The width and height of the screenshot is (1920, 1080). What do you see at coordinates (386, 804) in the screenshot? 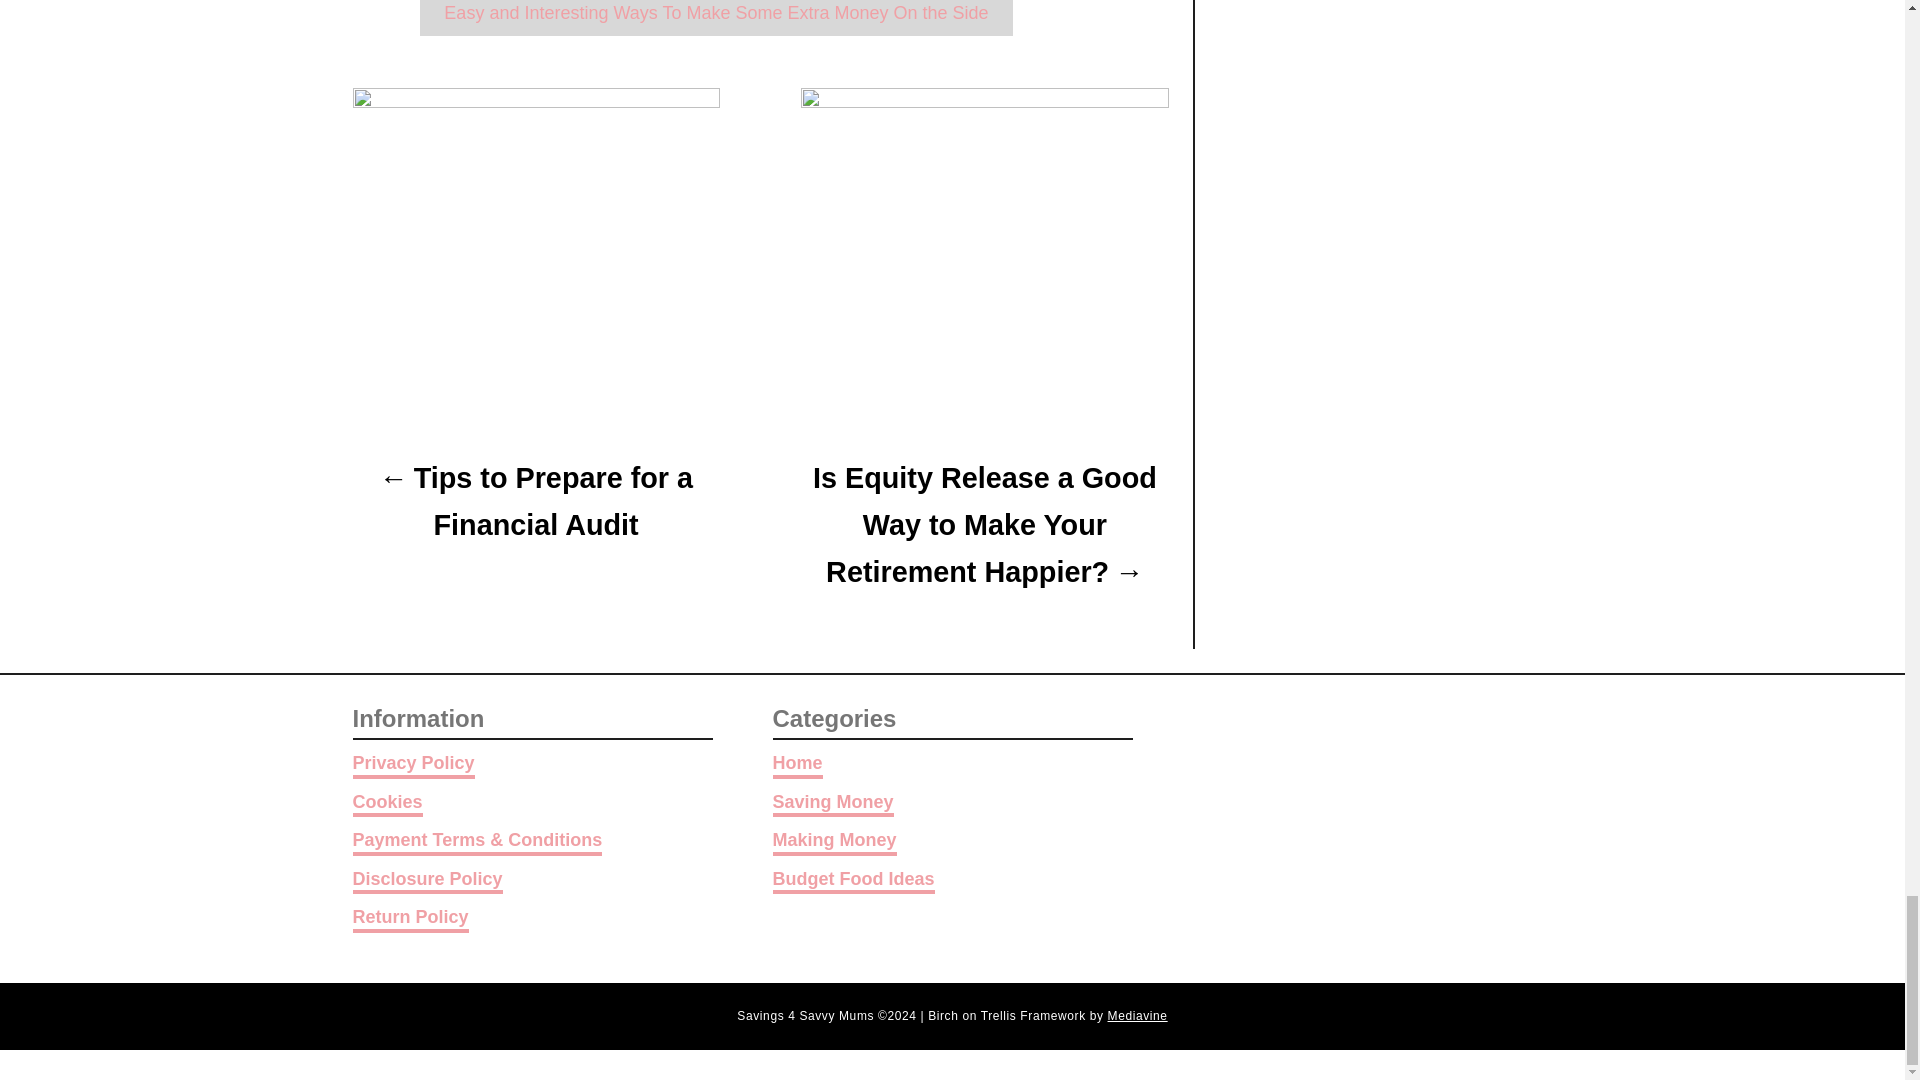
I see `Cookies` at bounding box center [386, 804].